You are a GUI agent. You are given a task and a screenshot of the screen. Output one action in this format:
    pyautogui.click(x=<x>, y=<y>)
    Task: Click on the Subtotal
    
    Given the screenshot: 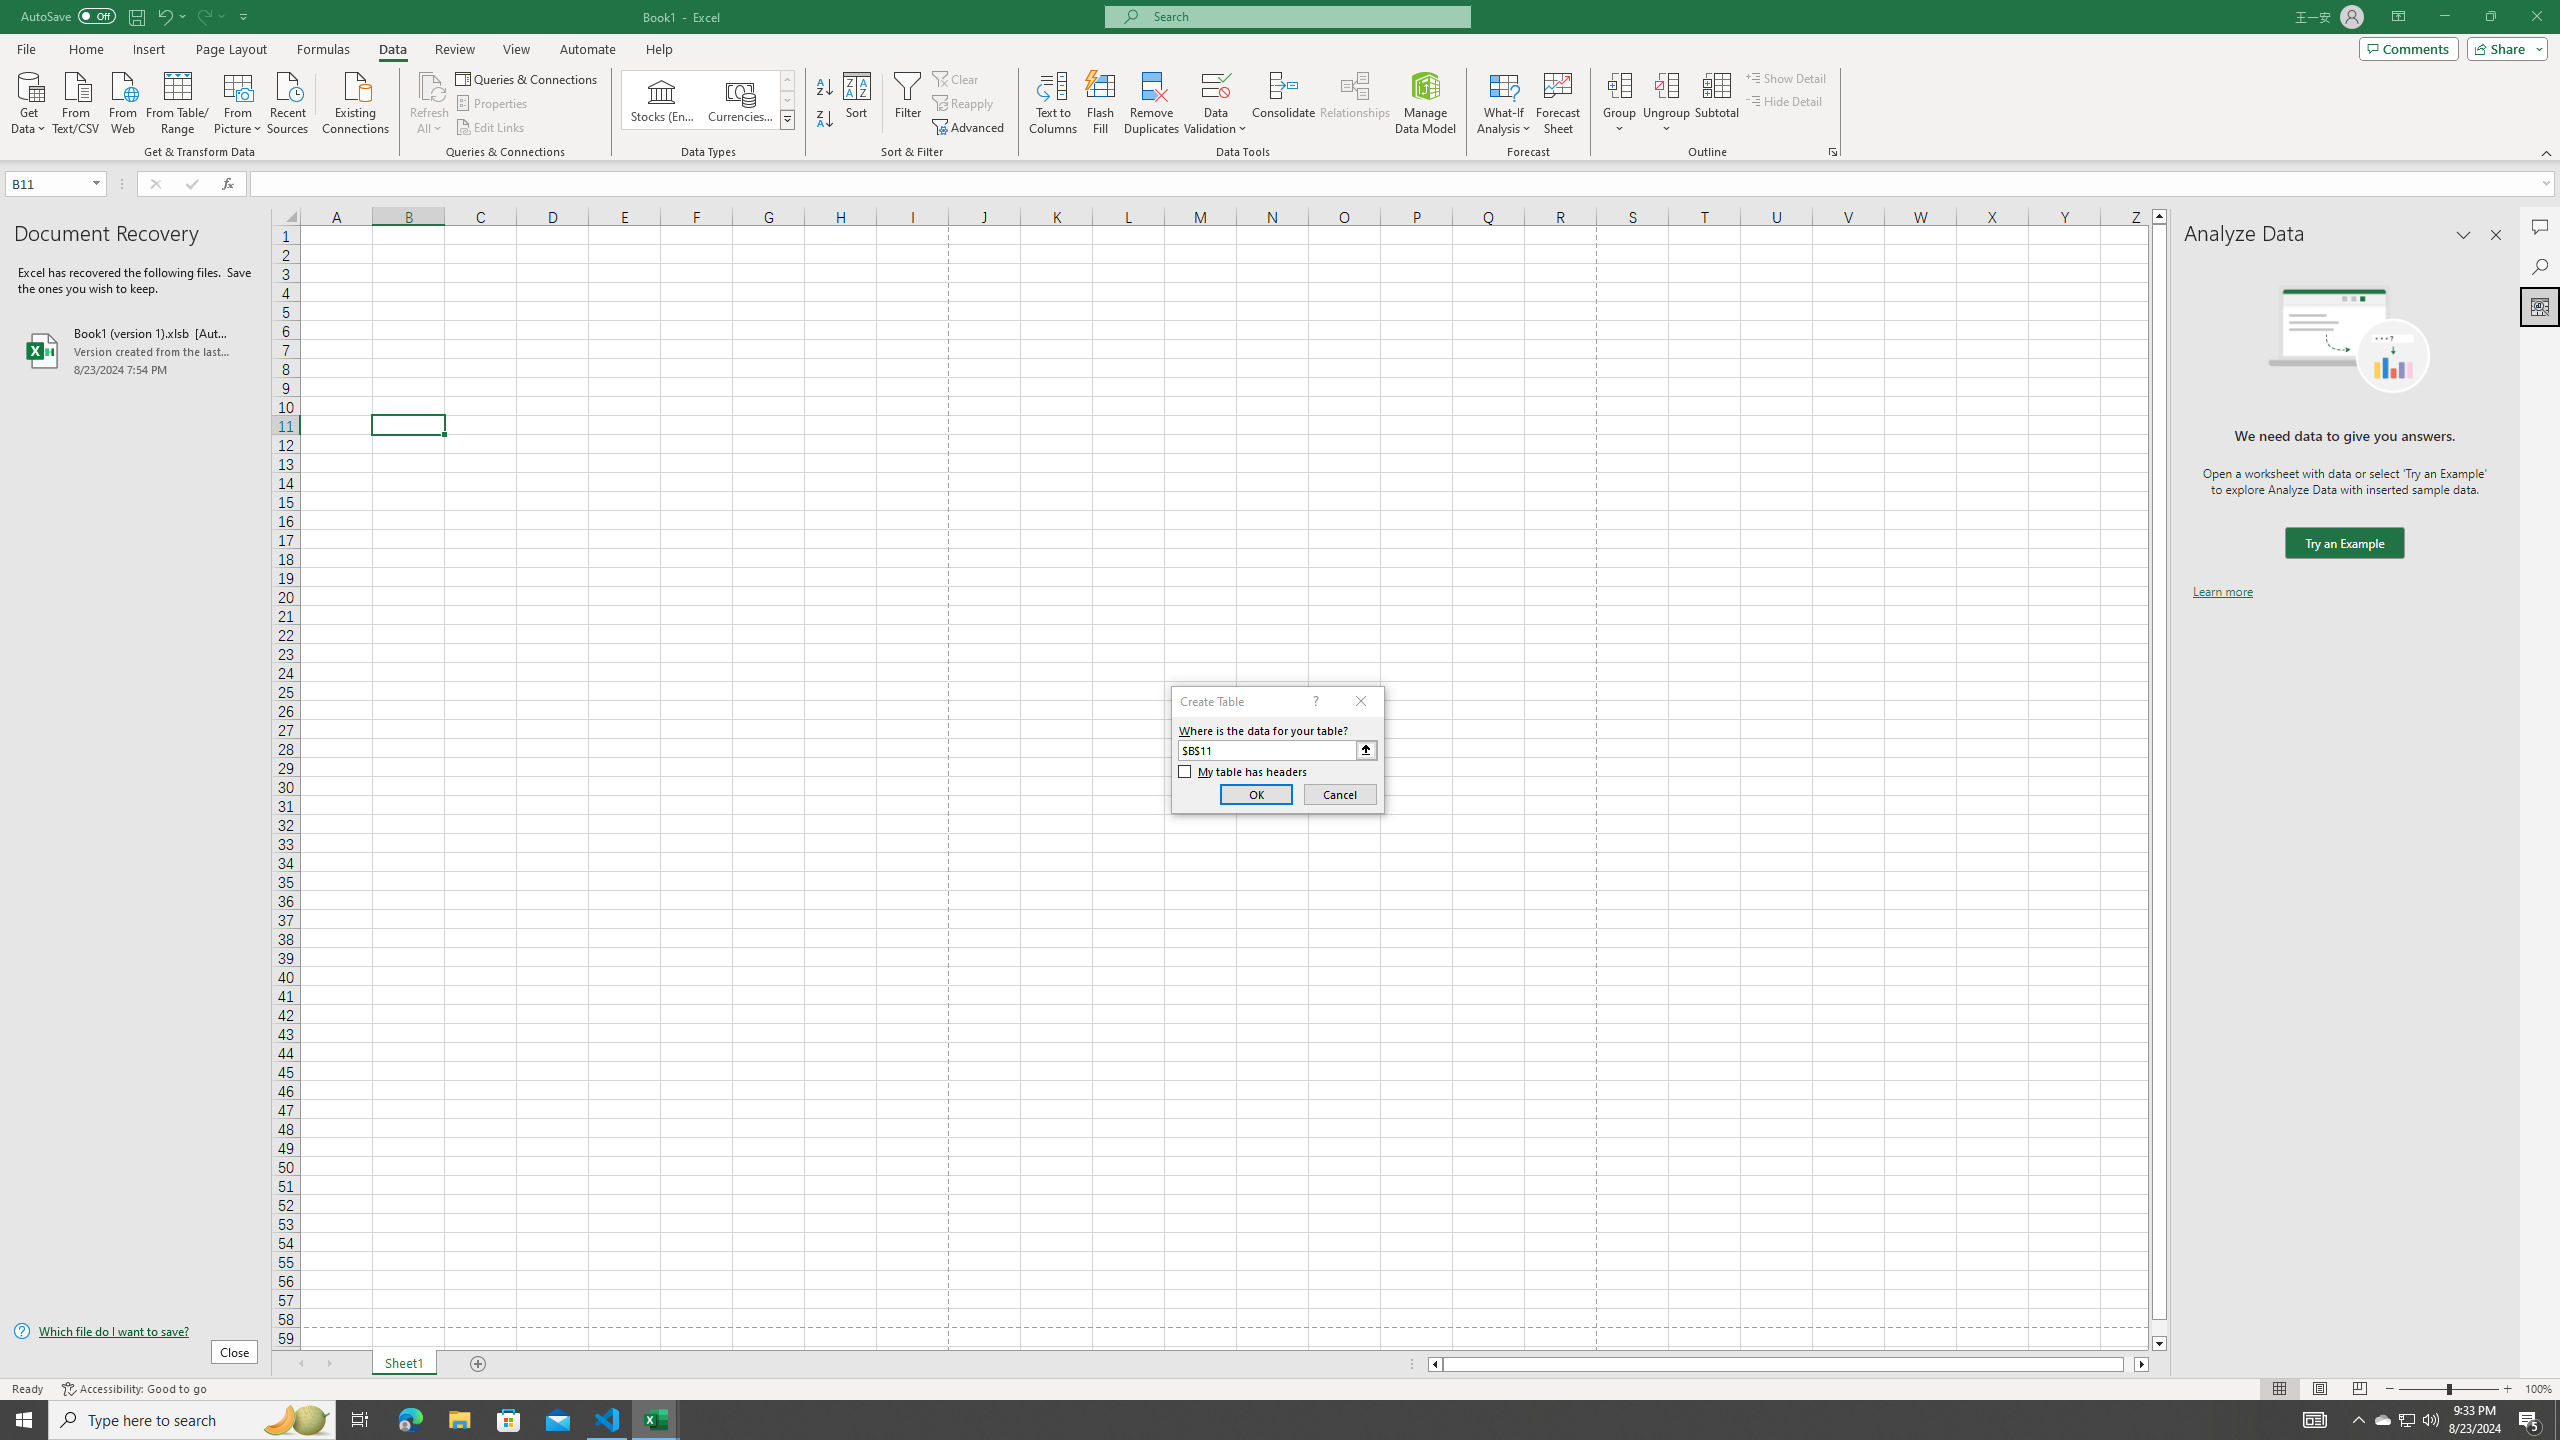 What is the action you would take?
    pyautogui.click(x=1716, y=103)
    